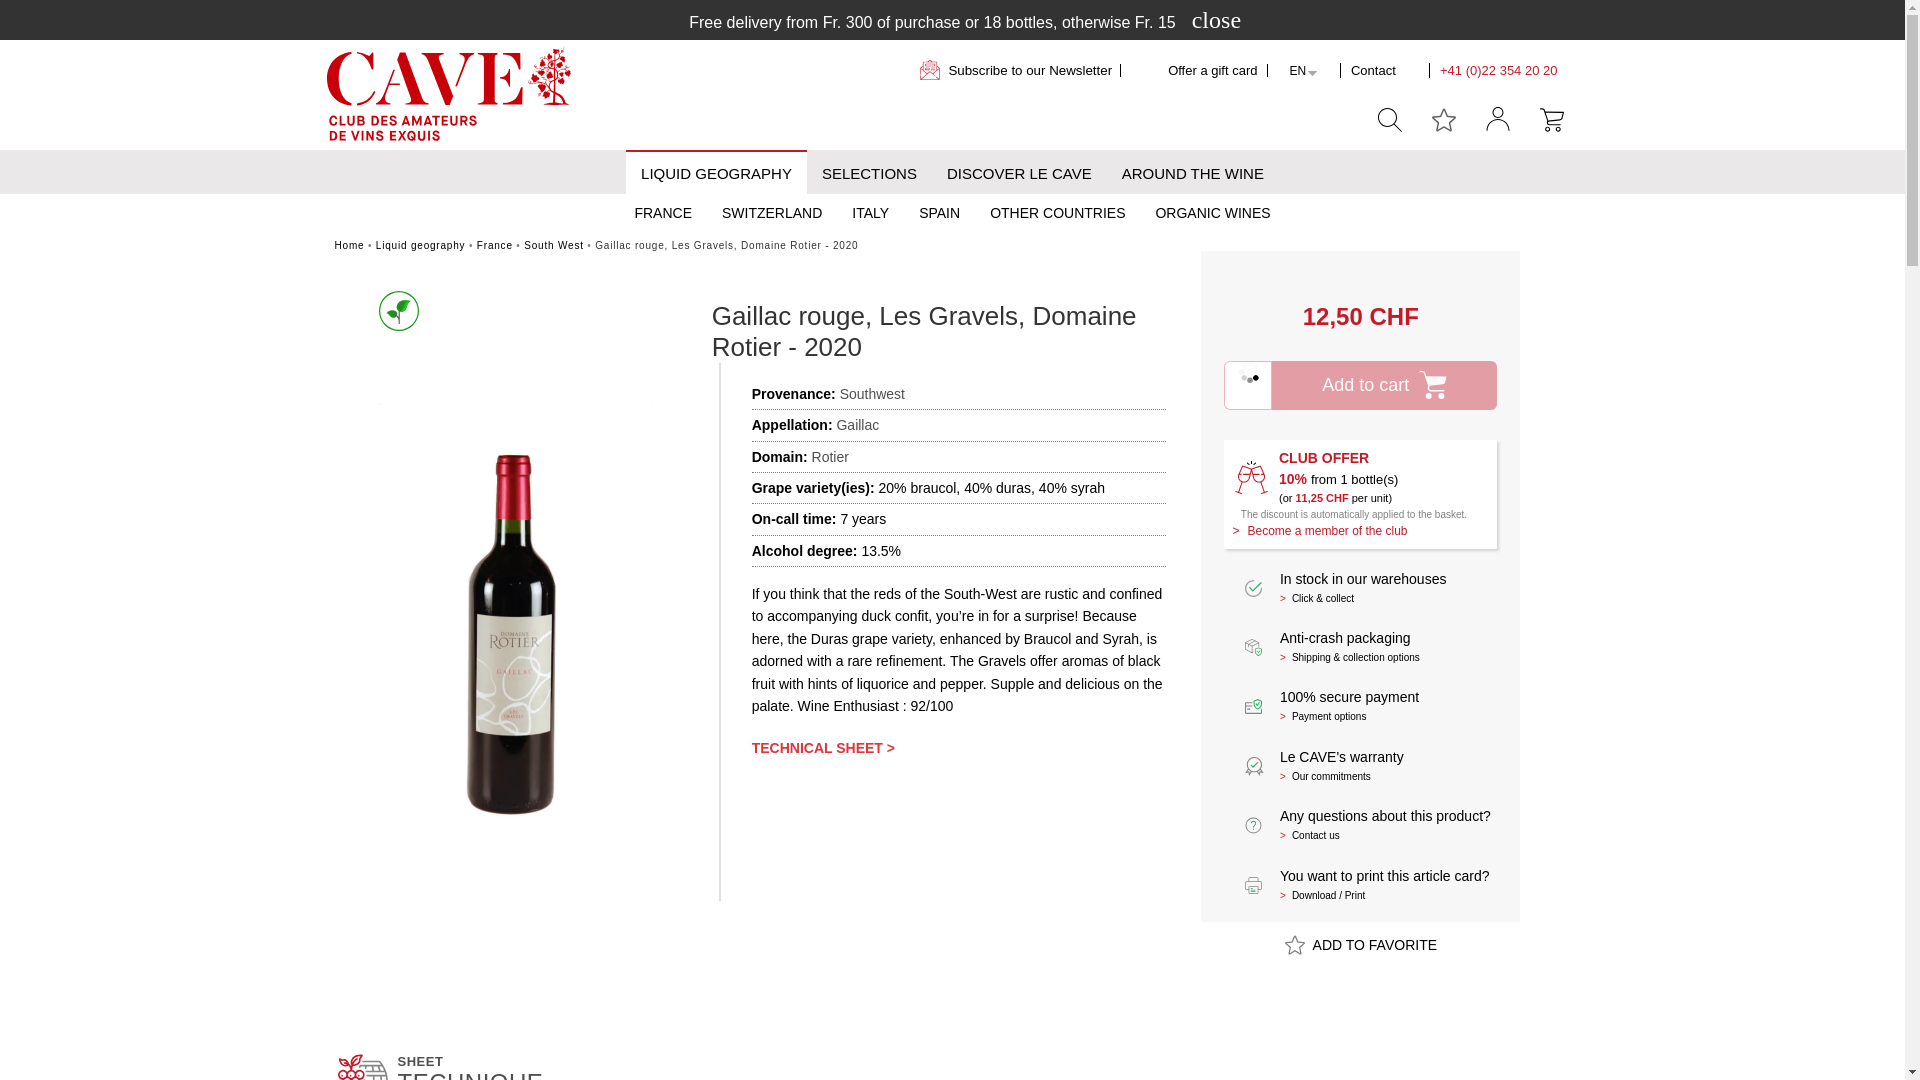 Image resolution: width=1920 pixels, height=1080 pixels. I want to click on OTHER COUNTRIES, so click(1058, 210).